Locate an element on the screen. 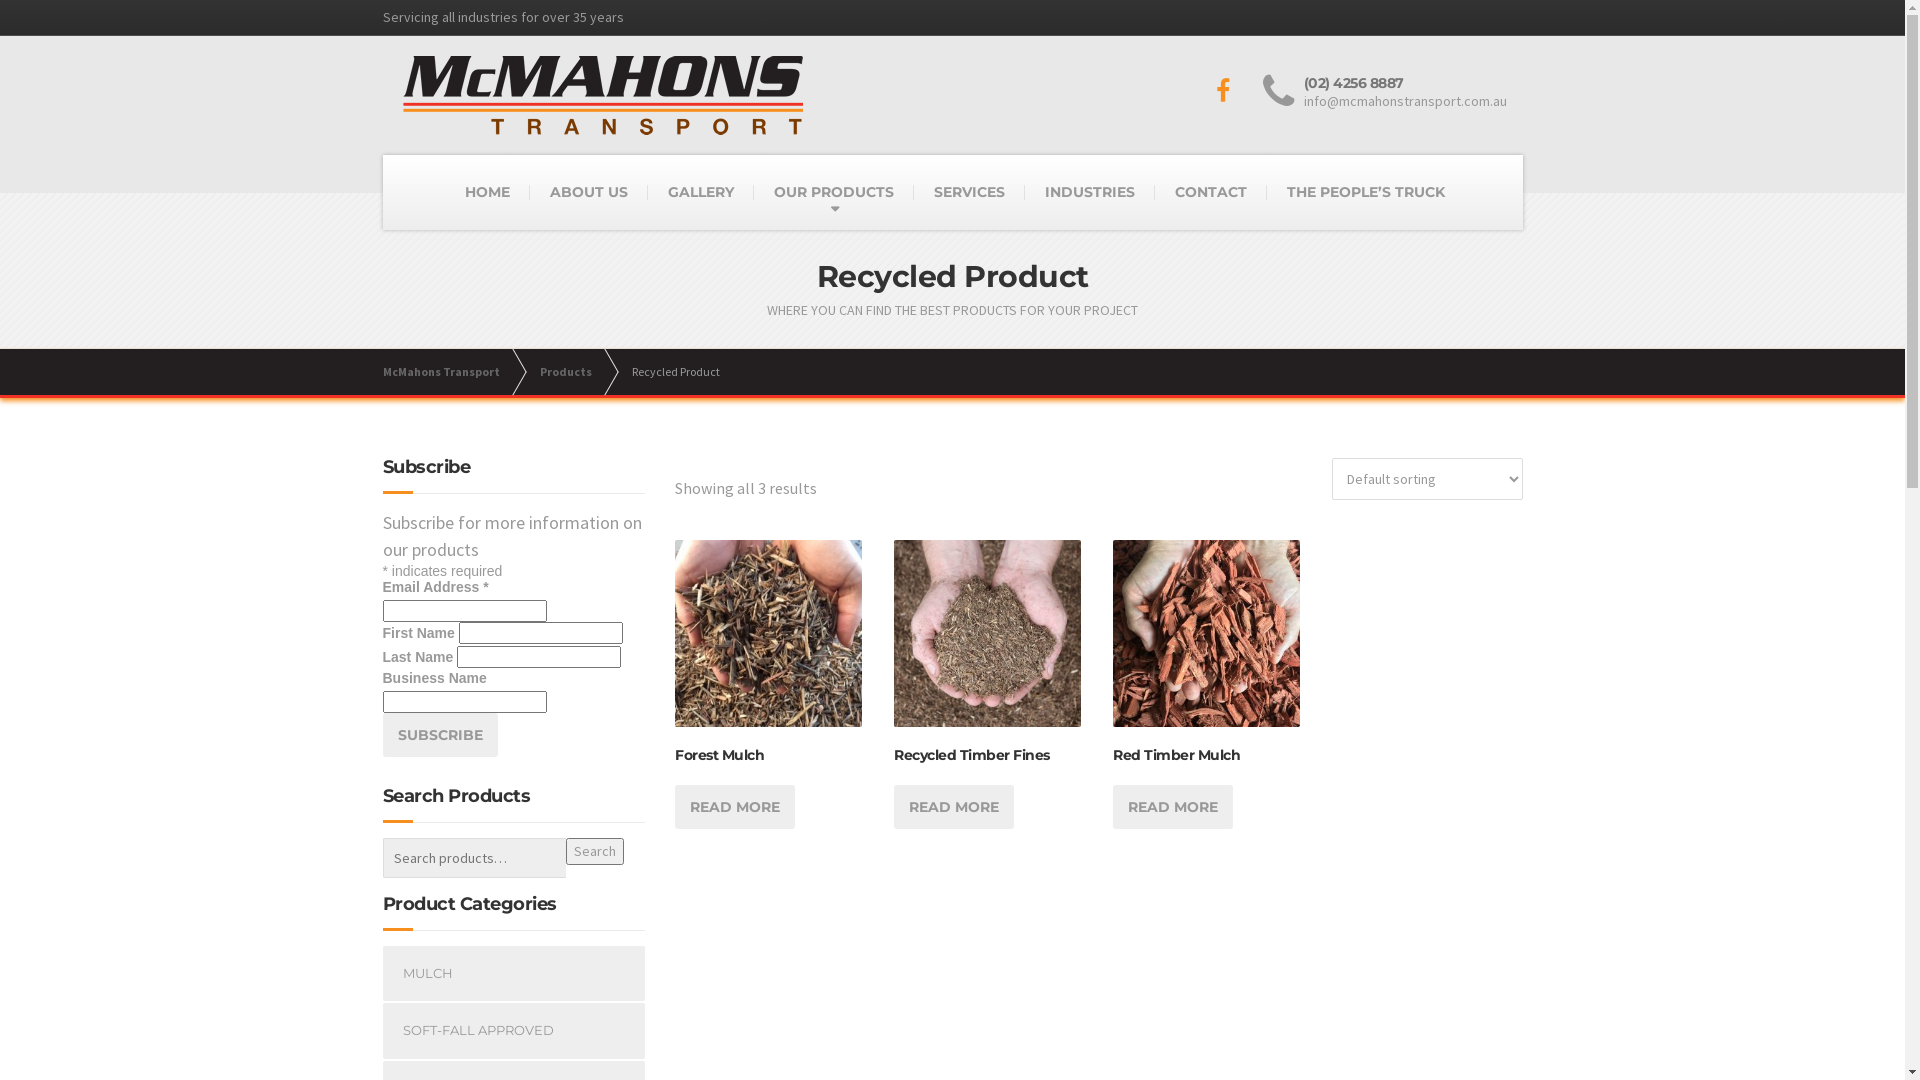  INDUSTRIES is located at coordinates (1089, 192).